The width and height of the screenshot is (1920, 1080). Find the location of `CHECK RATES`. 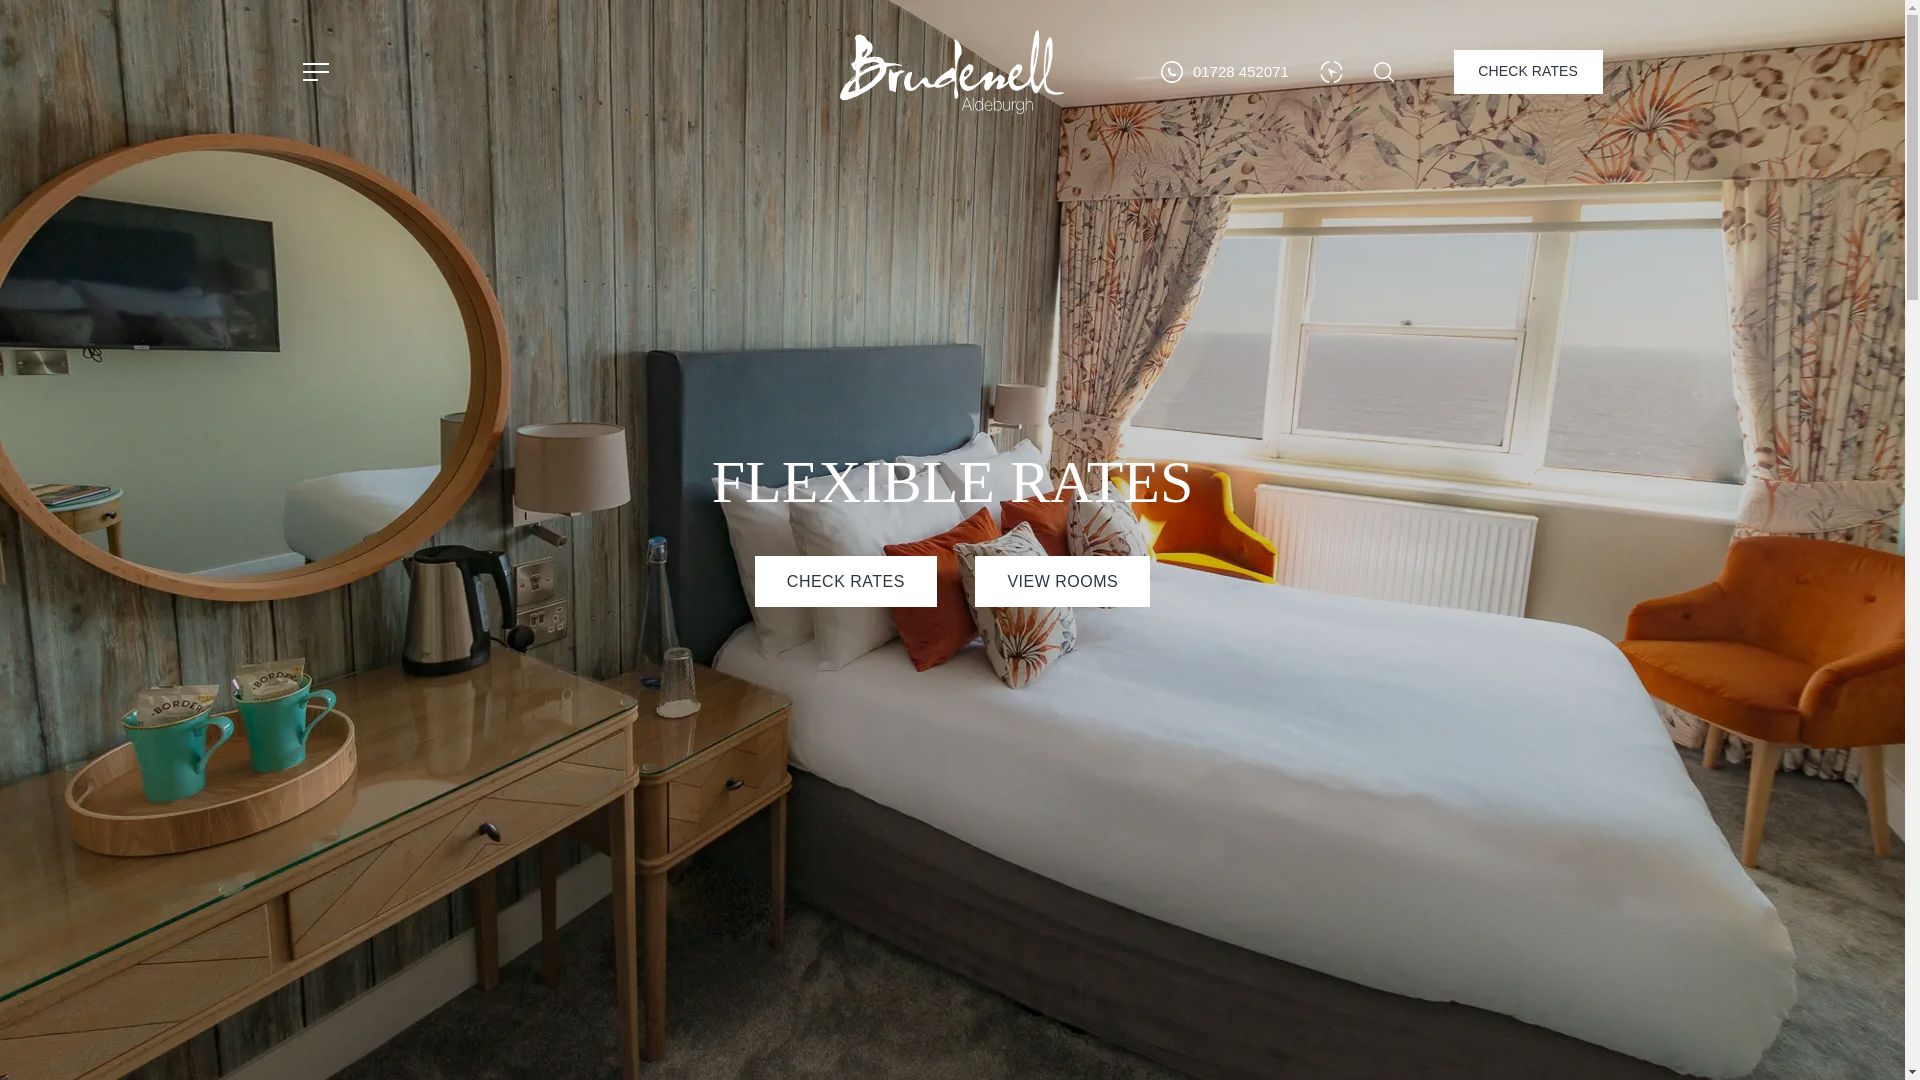

CHECK RATES is located at coordinates (1528, 70).